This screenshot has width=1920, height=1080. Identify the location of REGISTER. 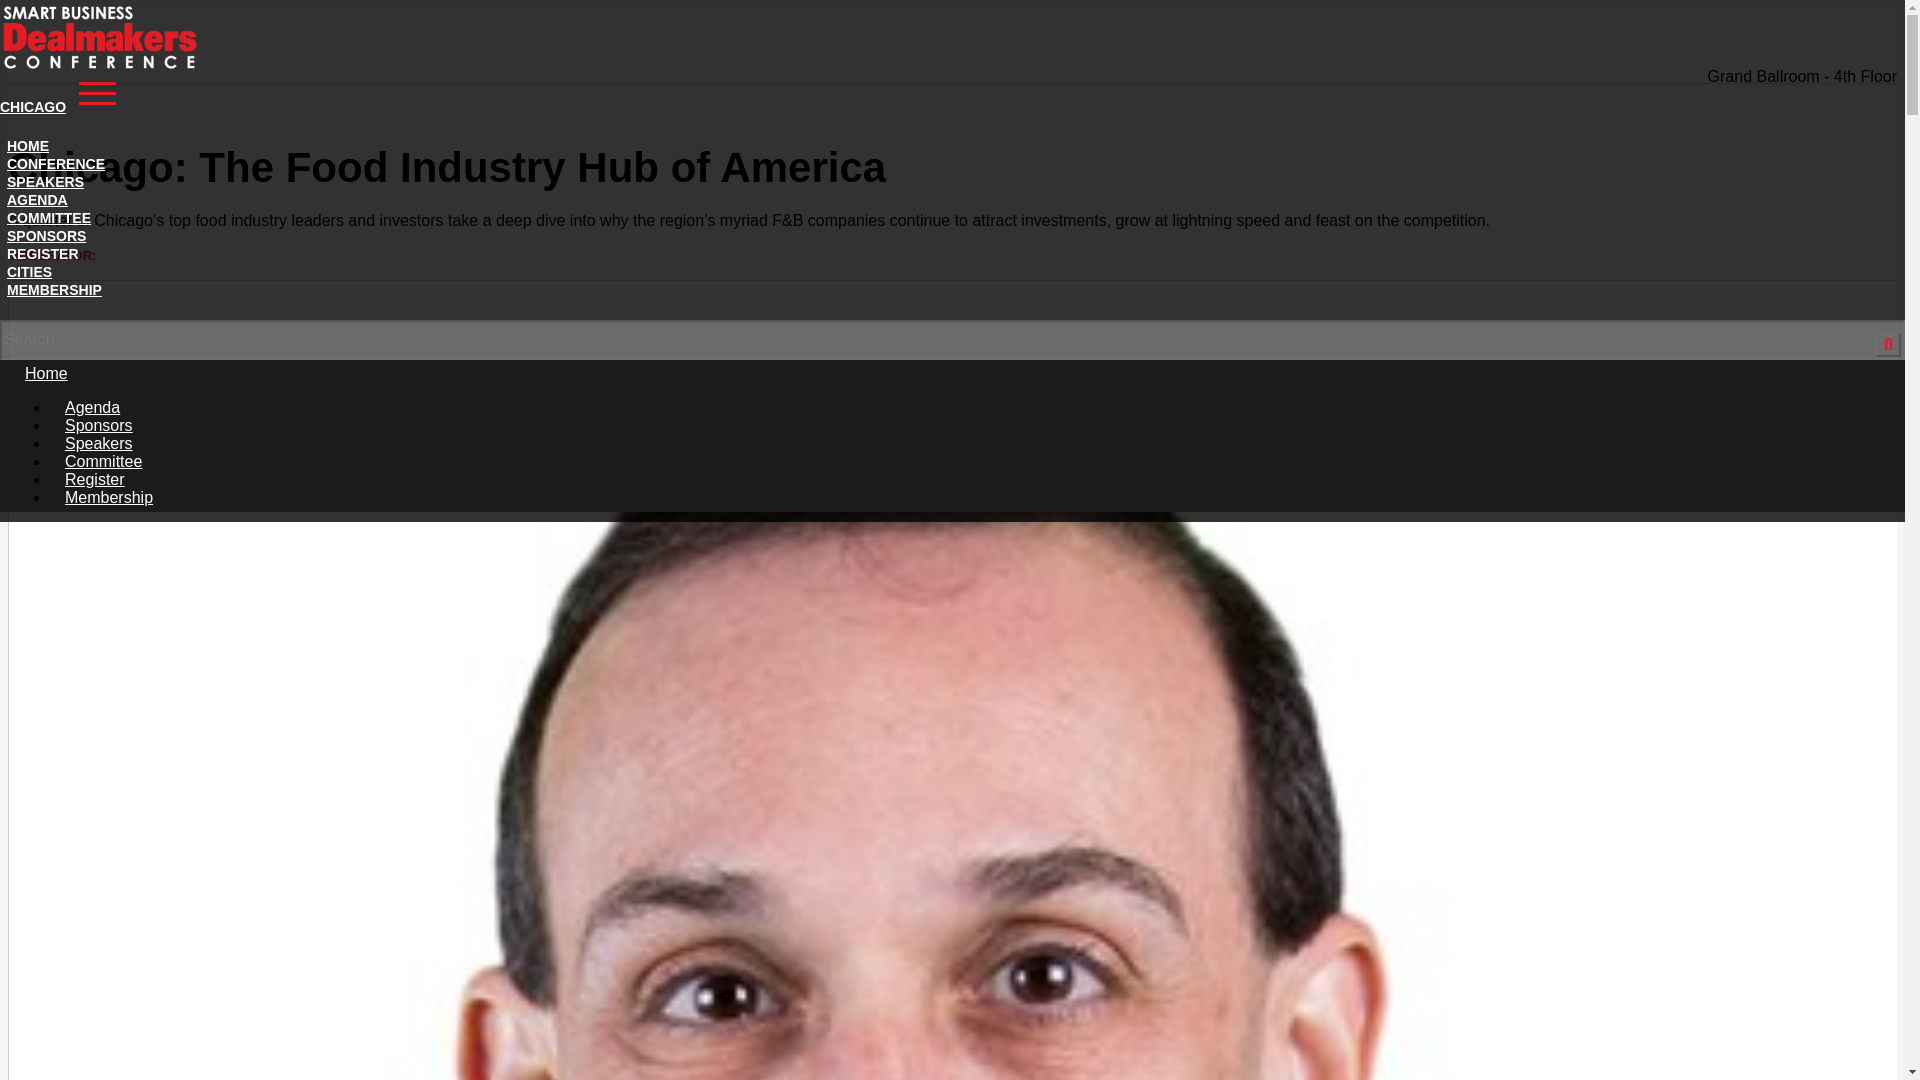
(42, 254).